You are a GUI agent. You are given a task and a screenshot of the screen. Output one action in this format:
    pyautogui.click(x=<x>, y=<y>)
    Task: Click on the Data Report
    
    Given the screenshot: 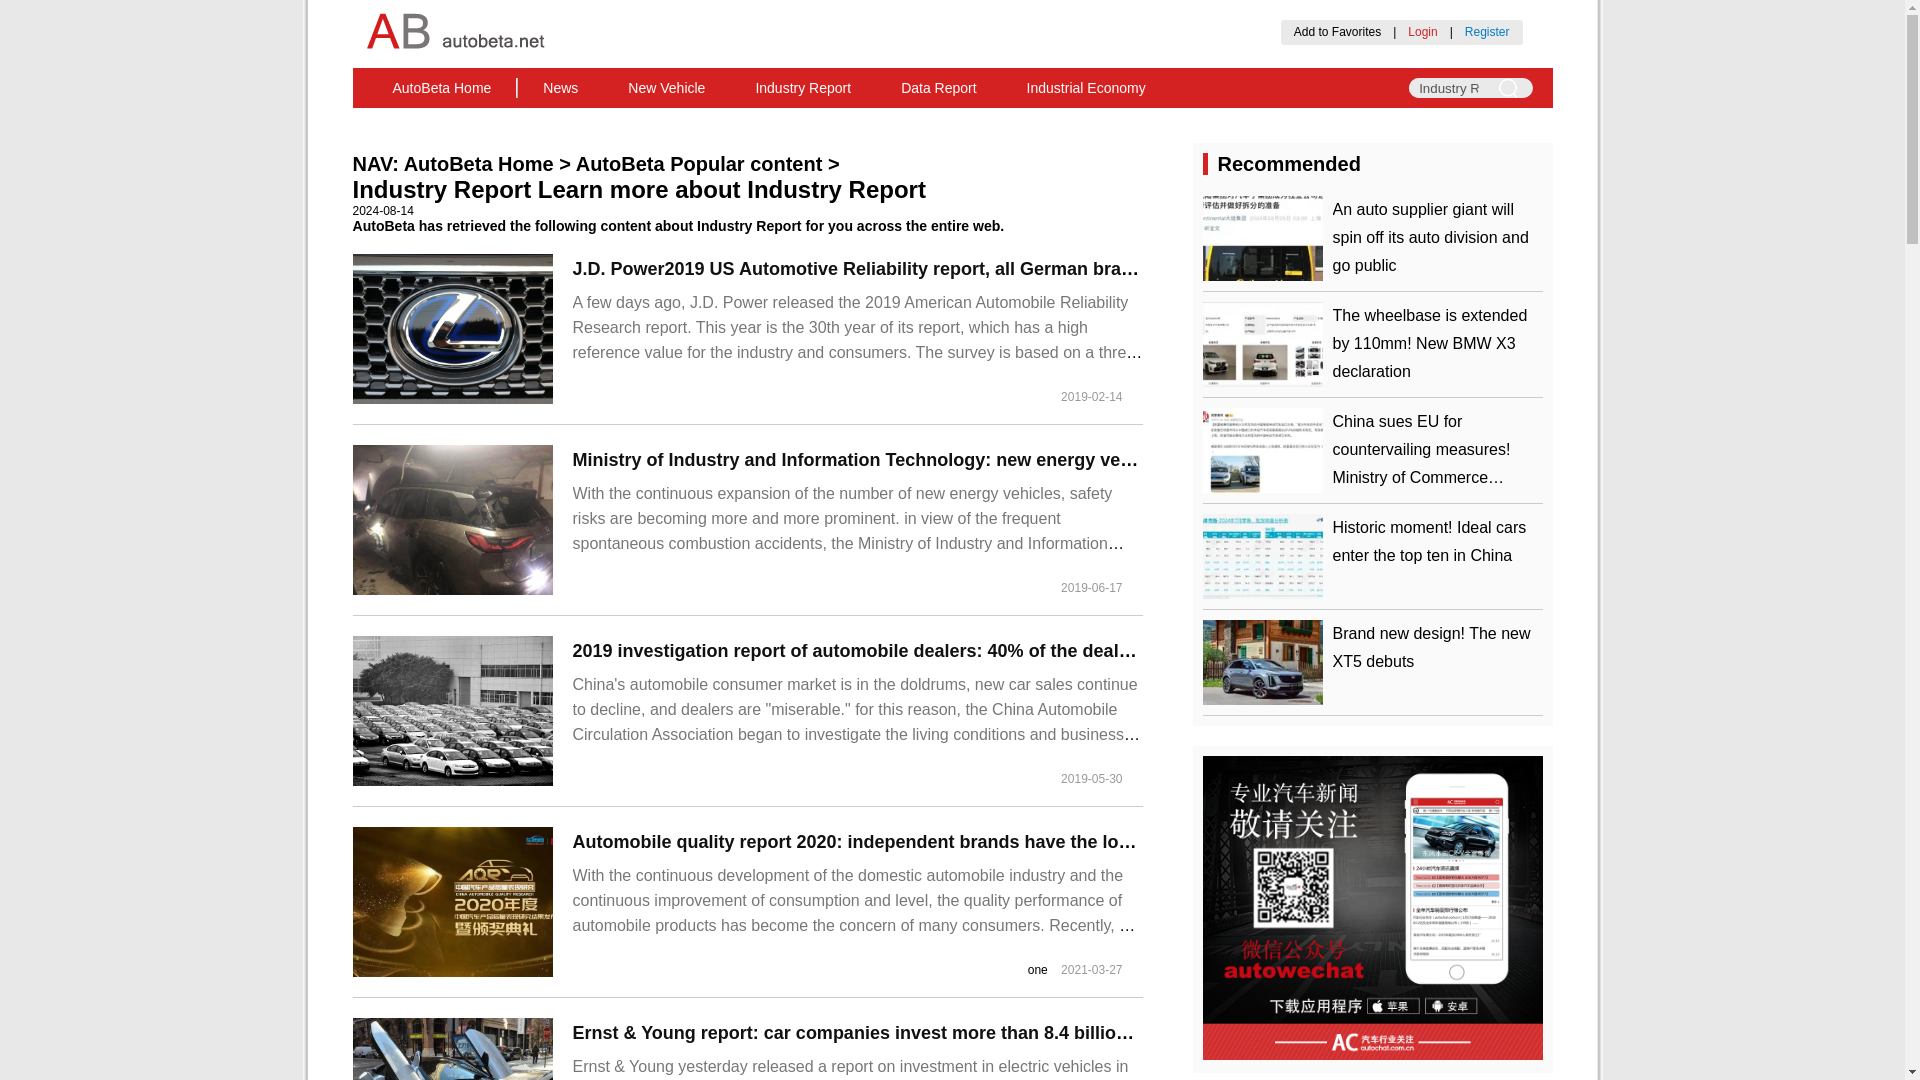 What is the action you would take?
    pyautogui.click(x=938, y=88)
    